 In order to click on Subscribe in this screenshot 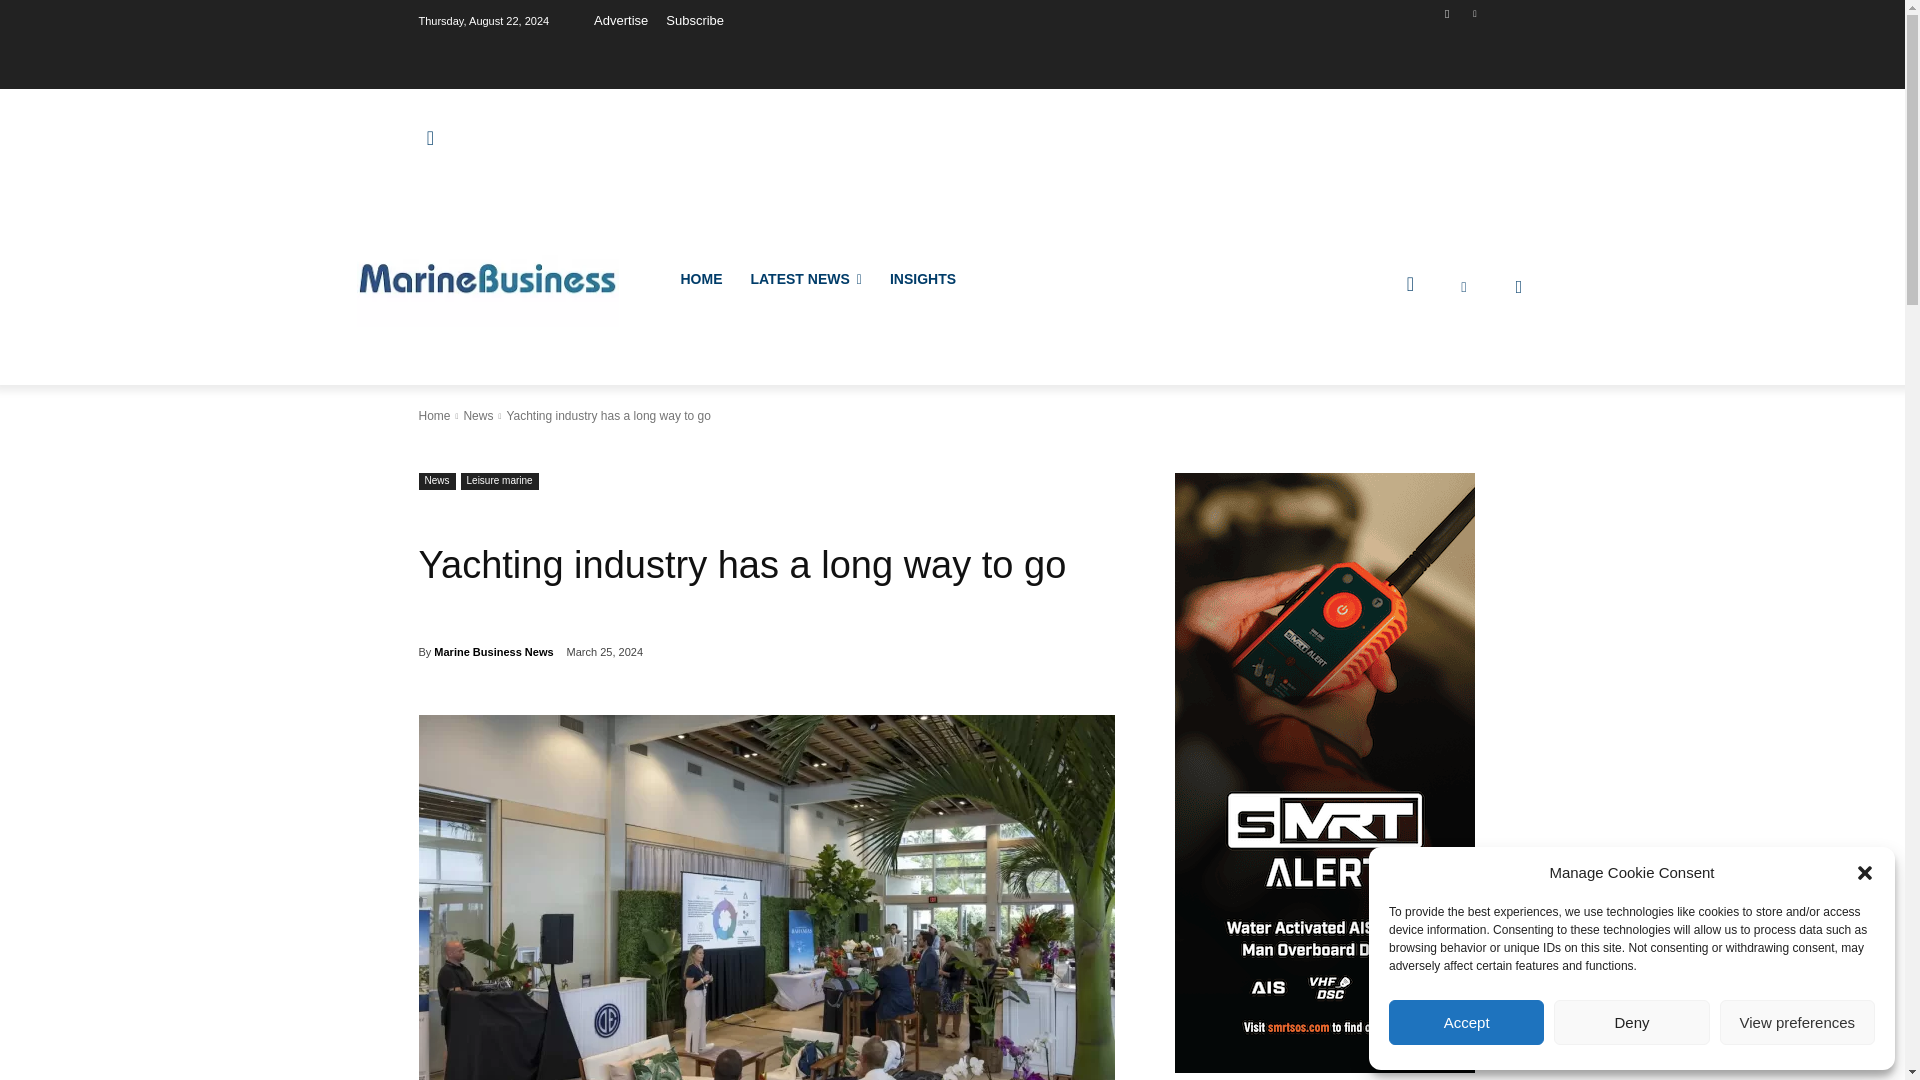, I will do `click(694, 20)`.